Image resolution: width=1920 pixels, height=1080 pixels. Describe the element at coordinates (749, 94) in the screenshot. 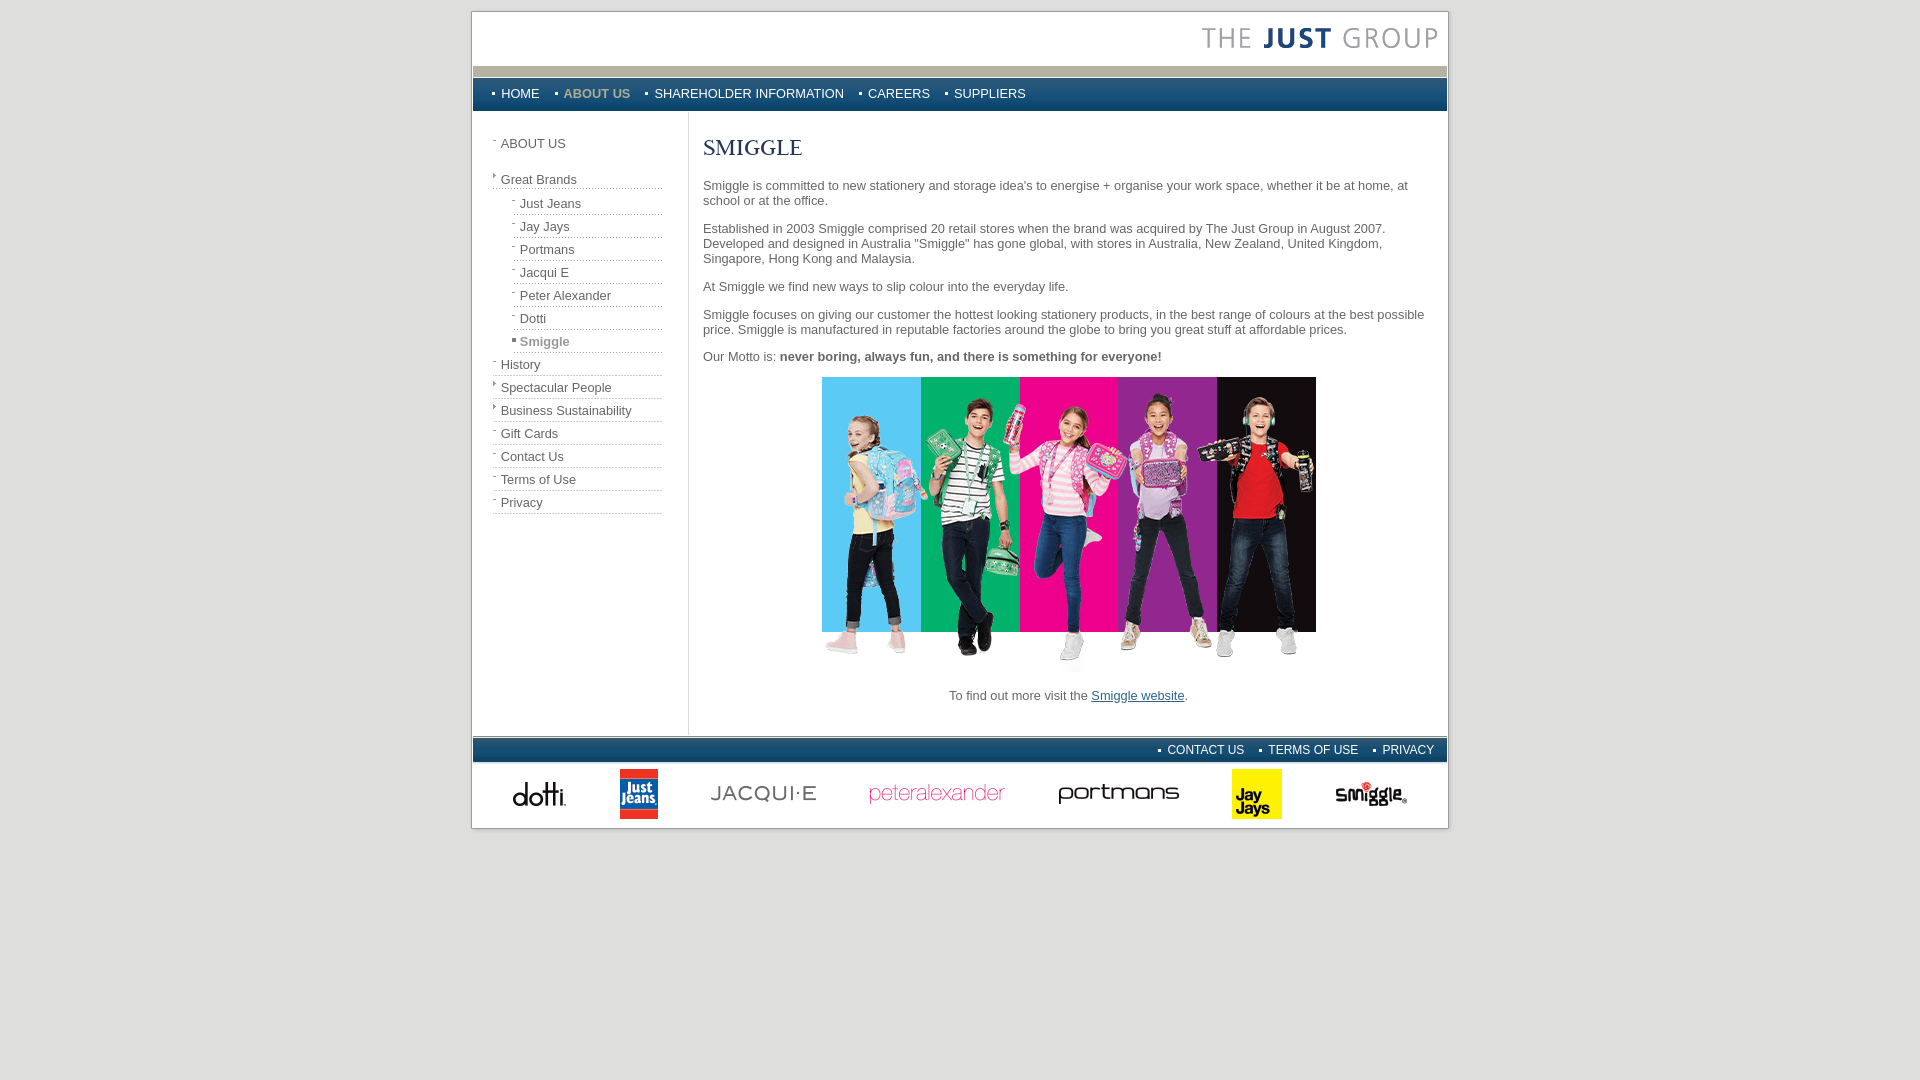

I see `SHAREHOLDER INFORMATION` at that location.